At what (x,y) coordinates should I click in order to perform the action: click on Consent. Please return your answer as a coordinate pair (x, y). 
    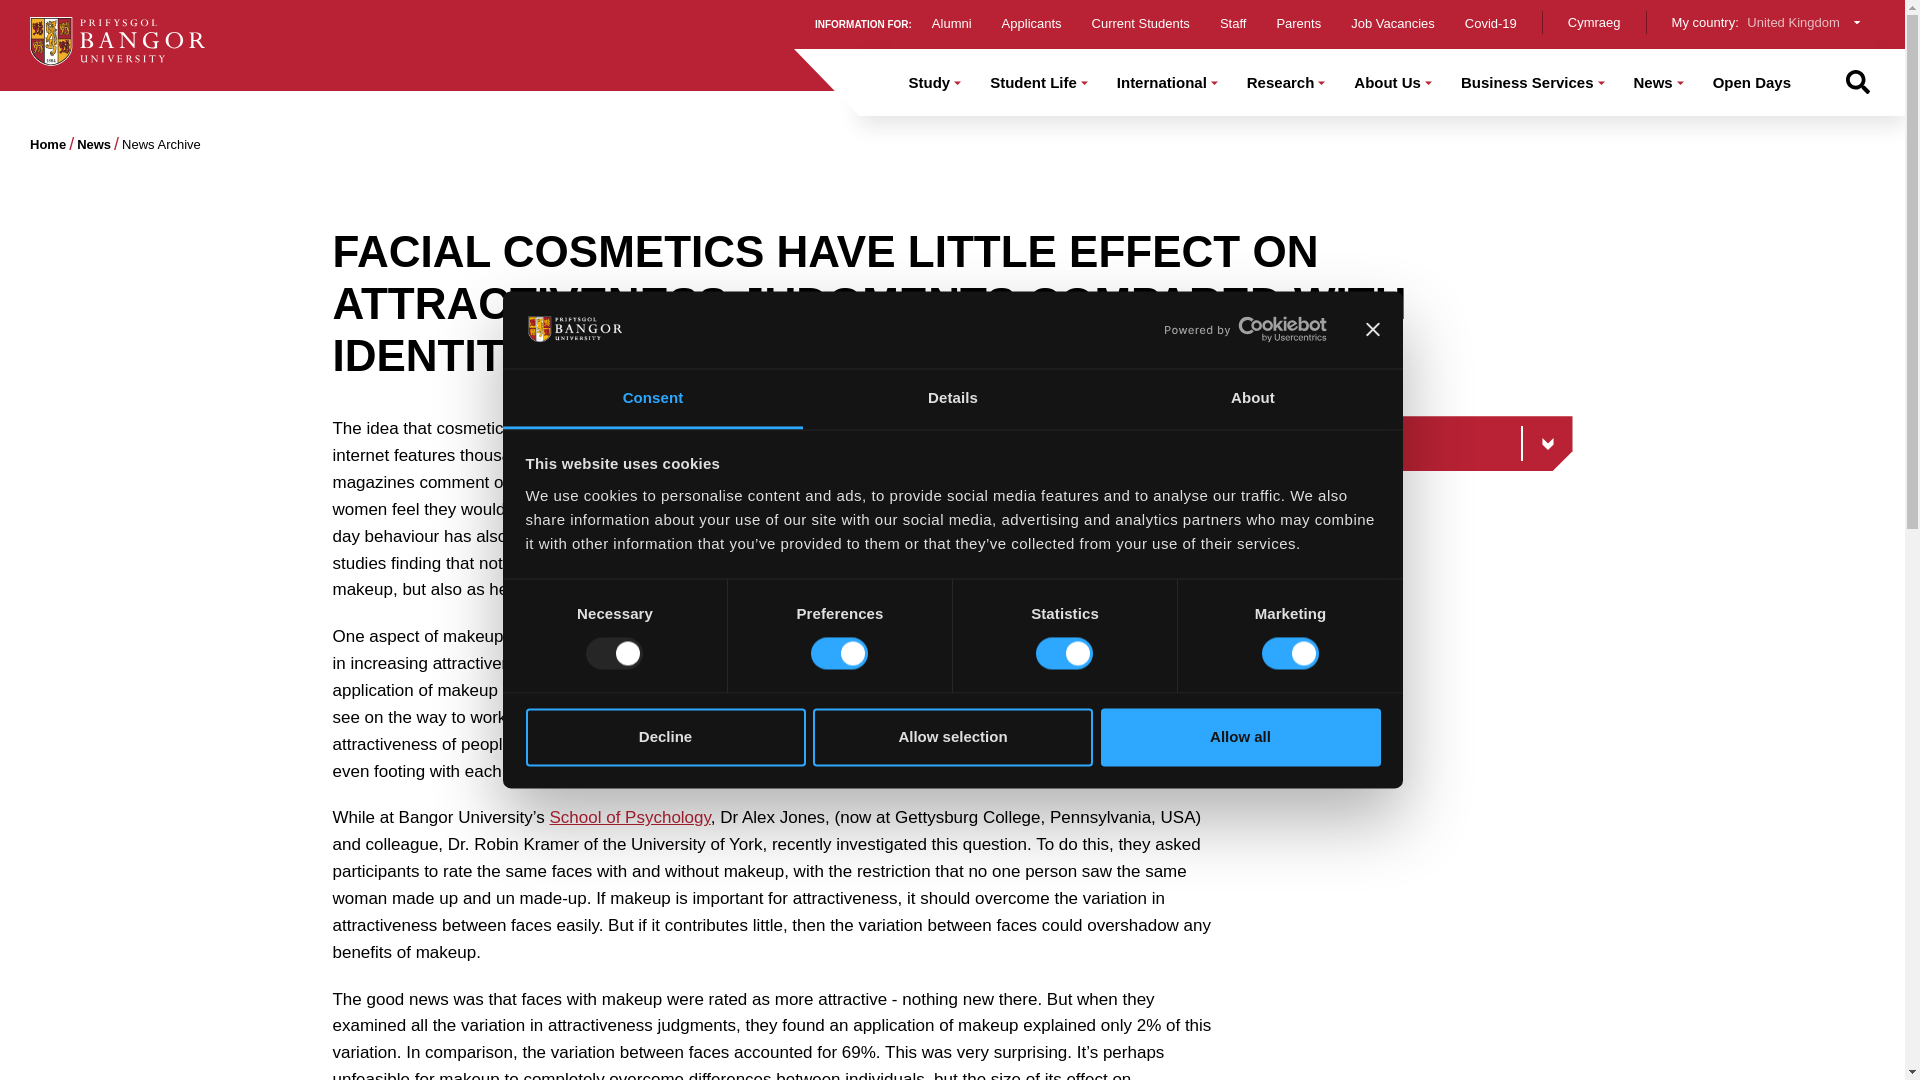
    Looking at the image, I should click on (652, 398).